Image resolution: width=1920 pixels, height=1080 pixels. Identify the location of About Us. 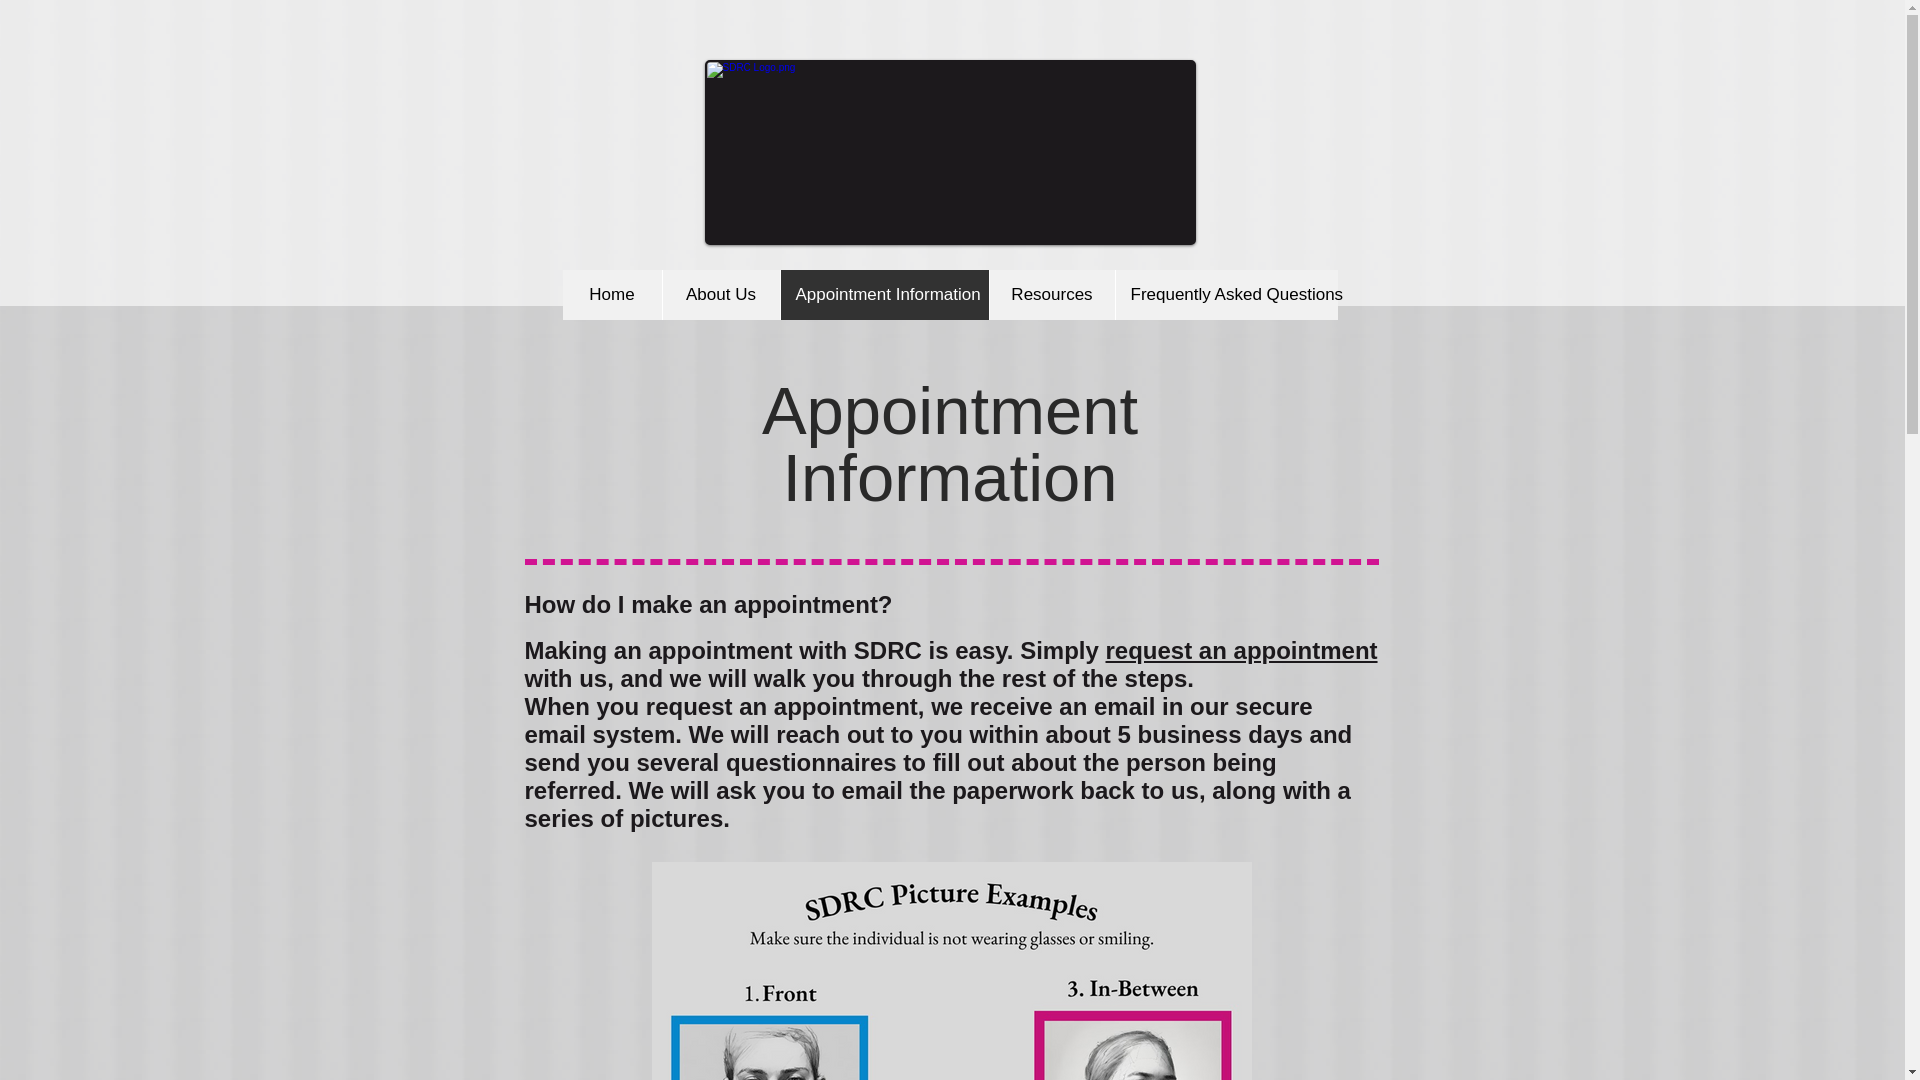
(720, 294).